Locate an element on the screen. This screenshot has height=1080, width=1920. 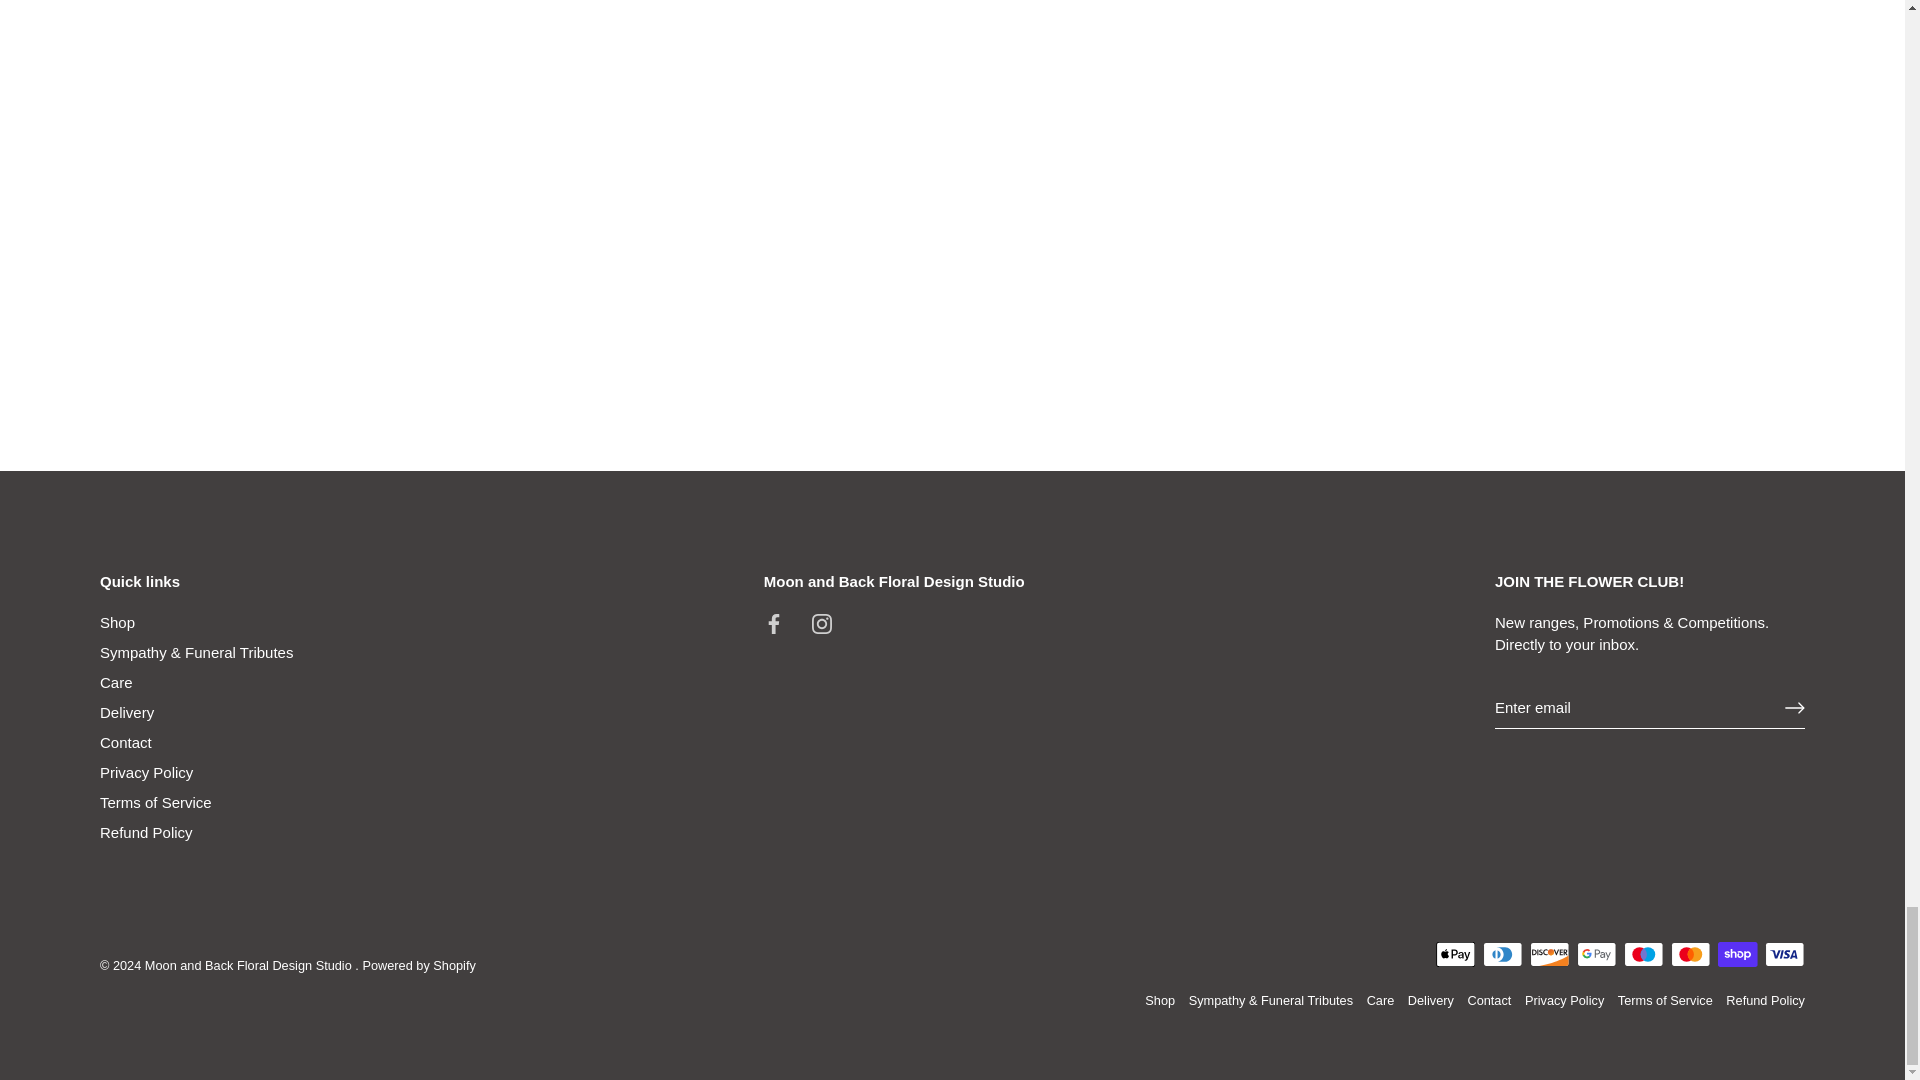
Diners Club is located at coordinates (1502, 954).